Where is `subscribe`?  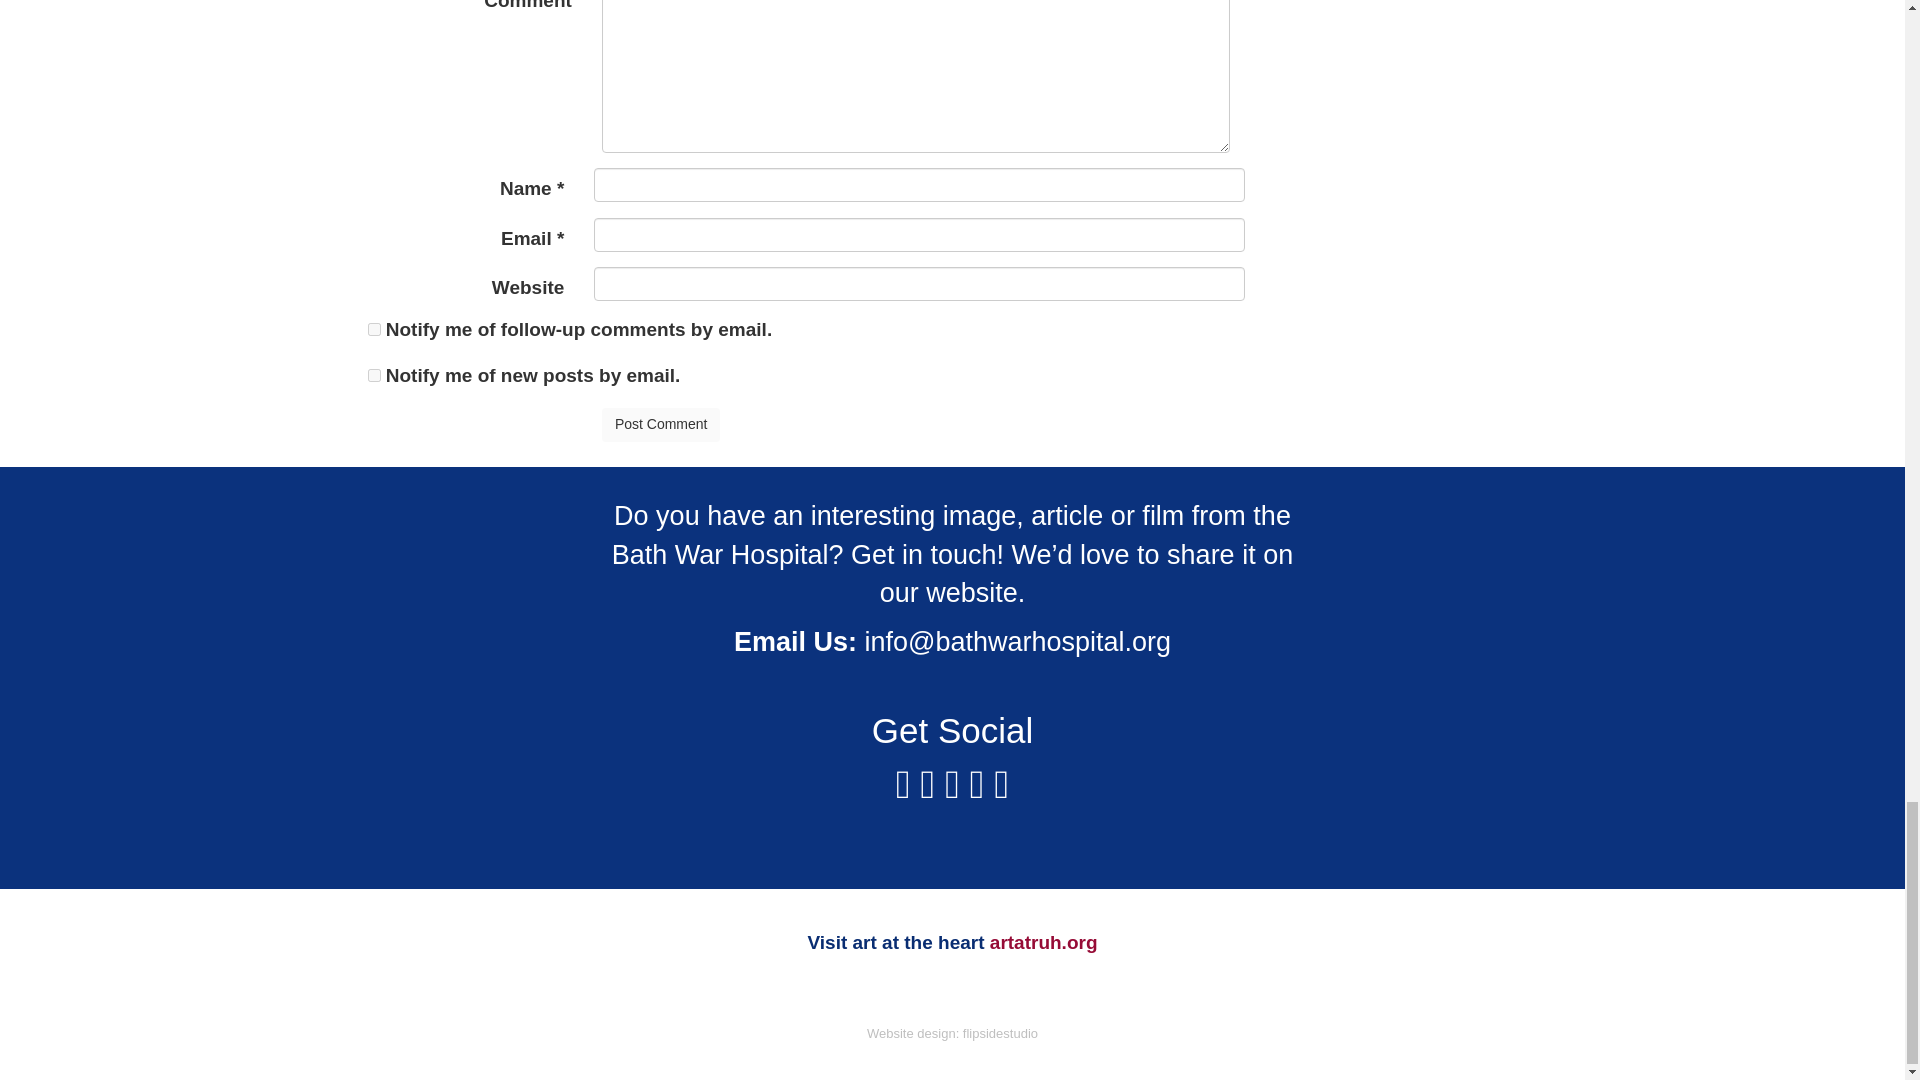
subscribe is located at coordinates (374, 328).